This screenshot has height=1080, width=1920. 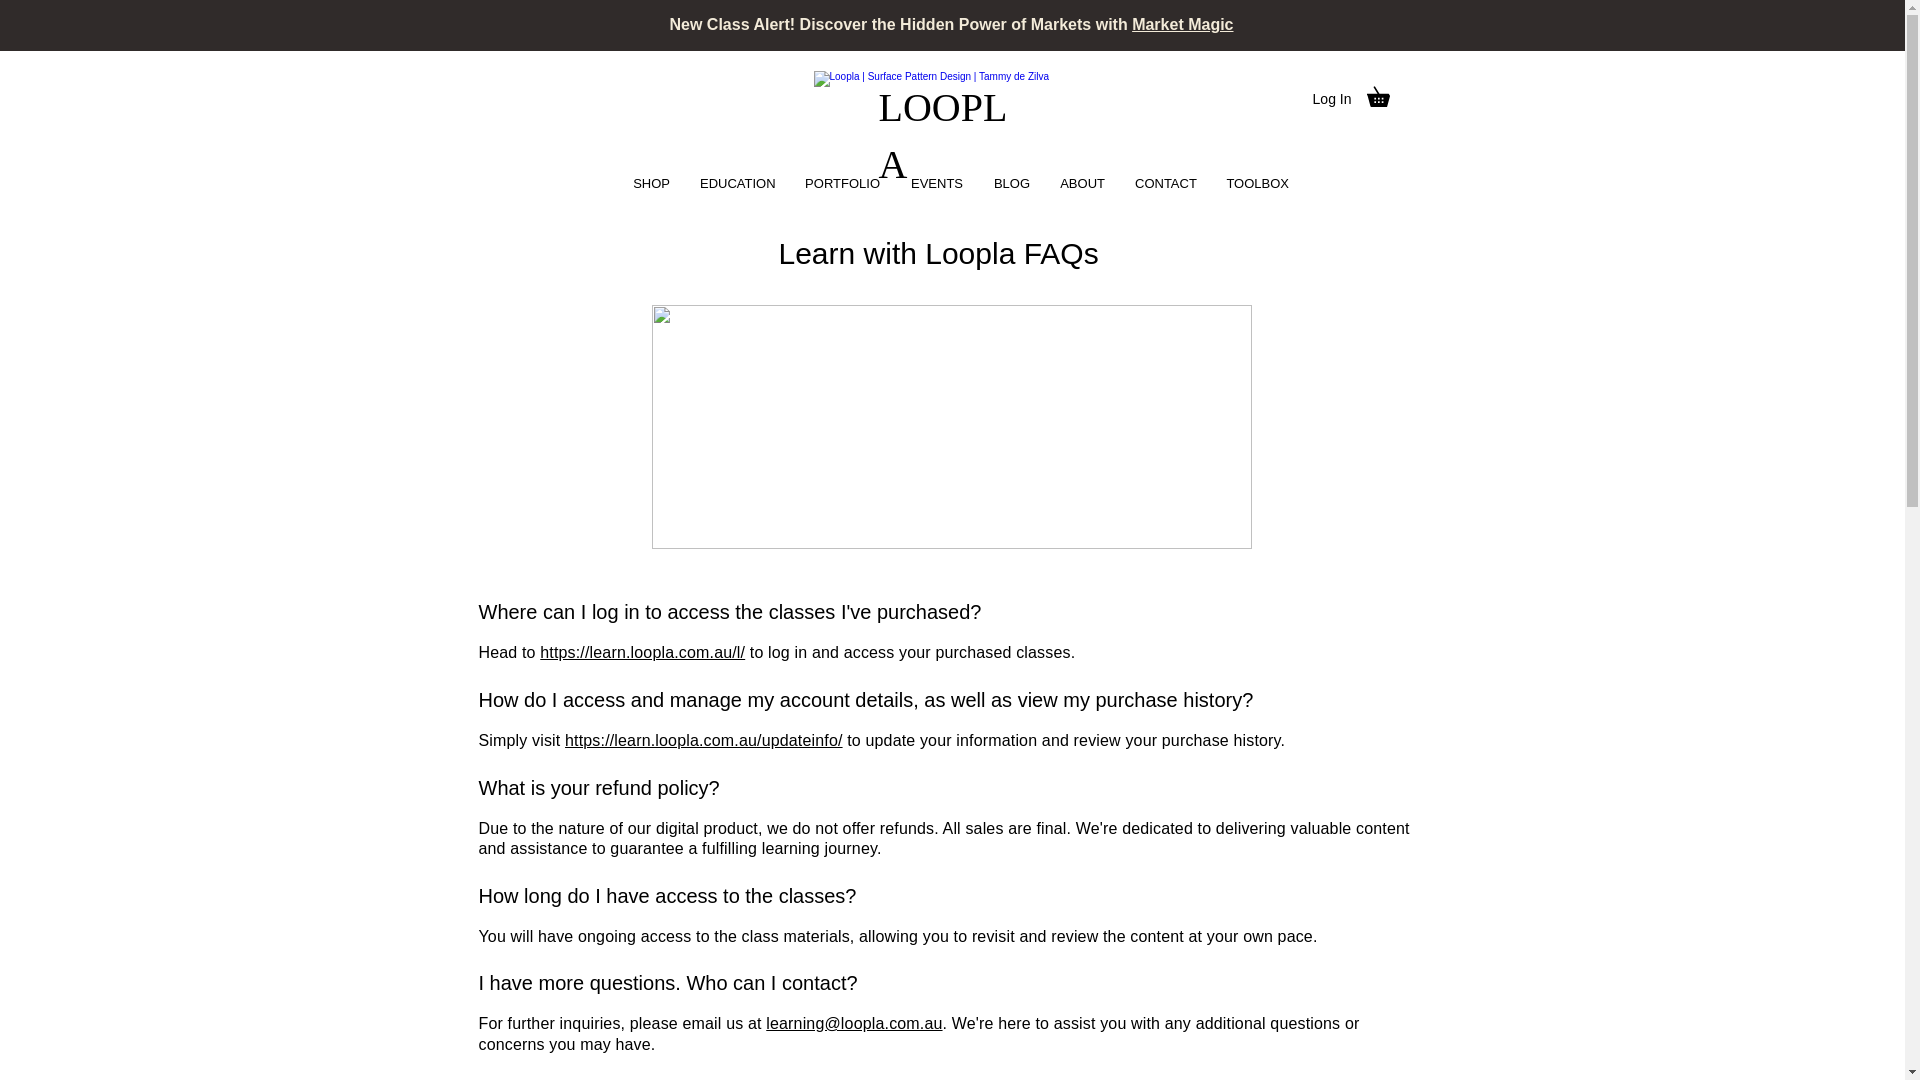 What do you see at coordinates (1010, 184) in the screenshot?
I see `BLOG` at bounding box center [1010, 184].